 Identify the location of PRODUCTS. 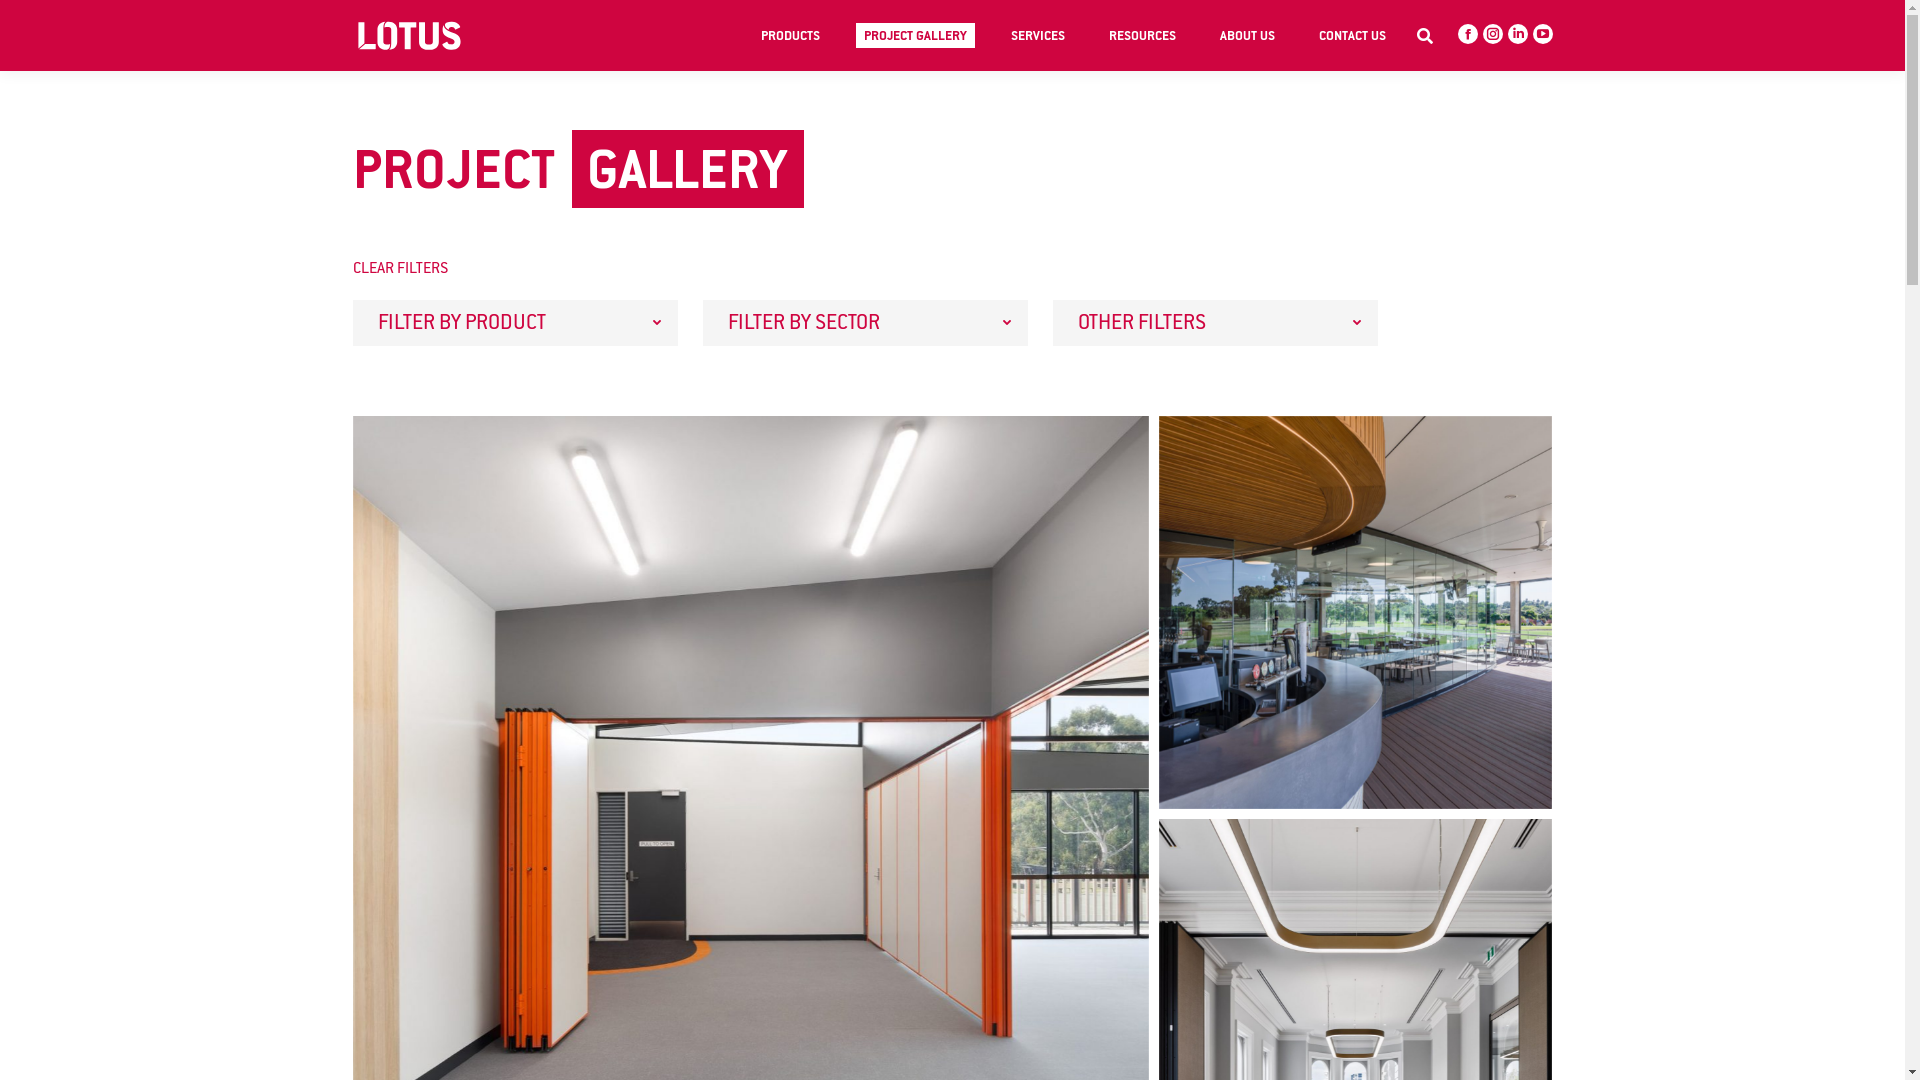
(790, 36).